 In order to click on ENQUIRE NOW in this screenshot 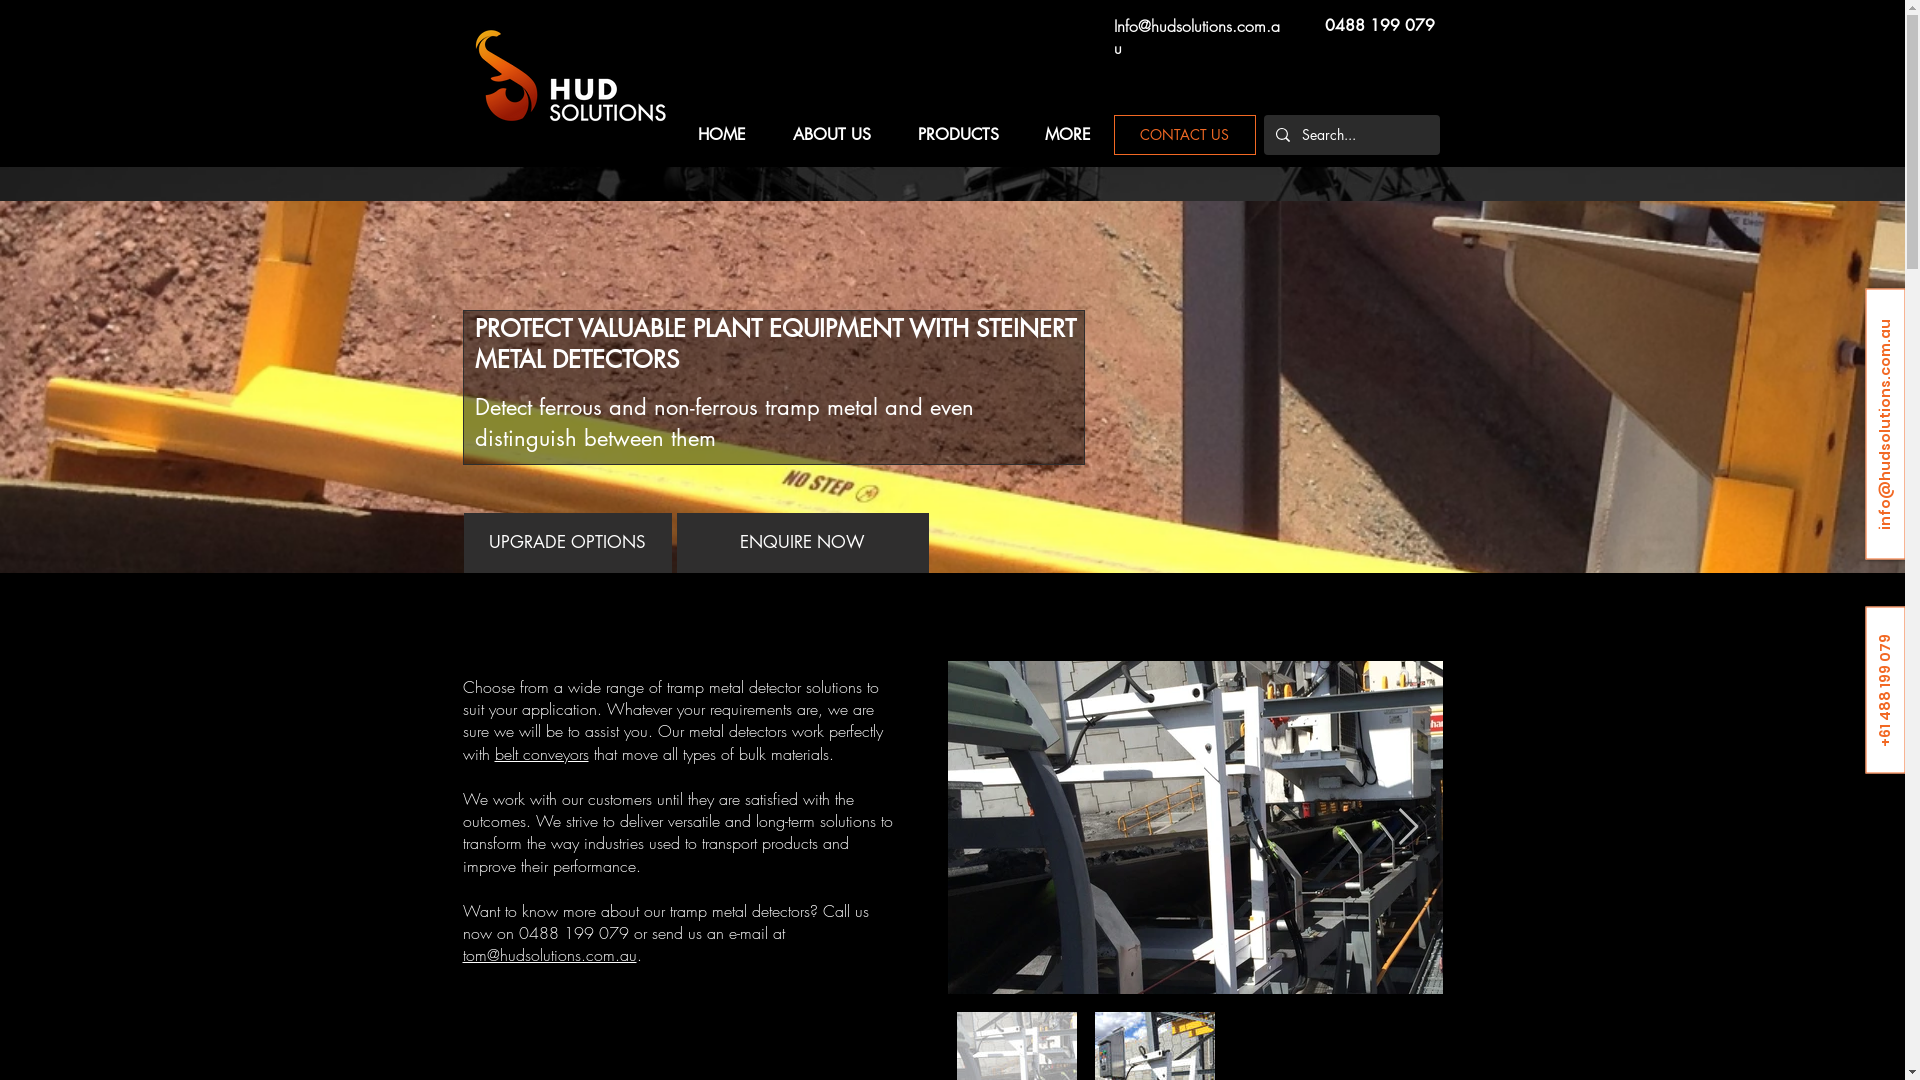, I will do `click(802, 544)`.